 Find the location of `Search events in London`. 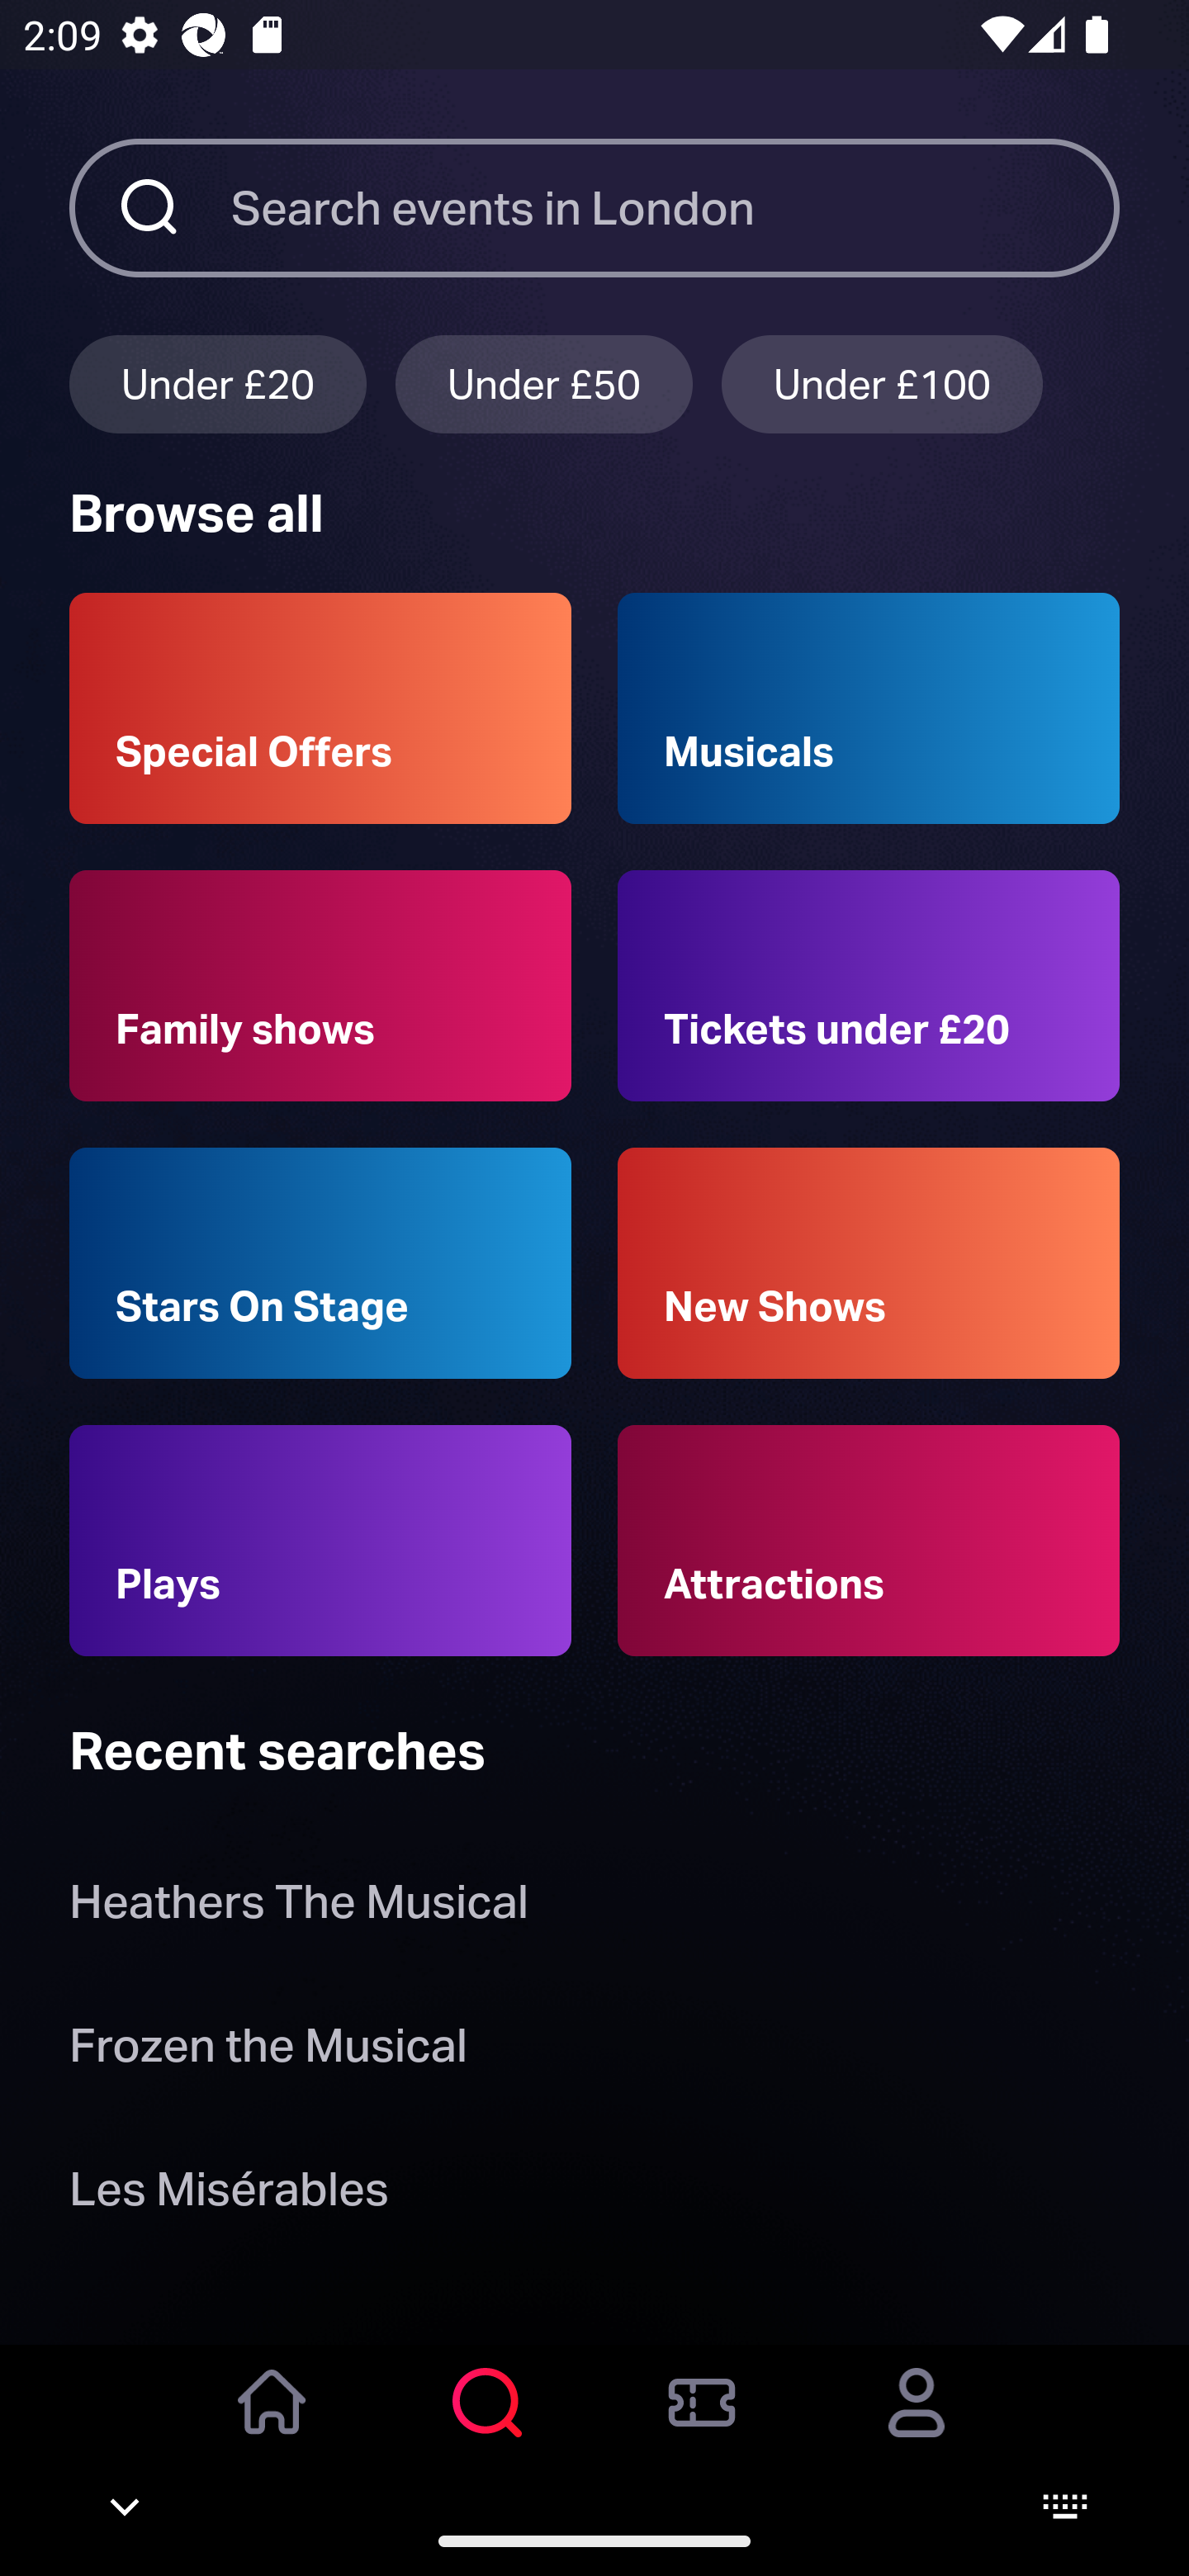

Search events in London is located at coordinates (675, 207).